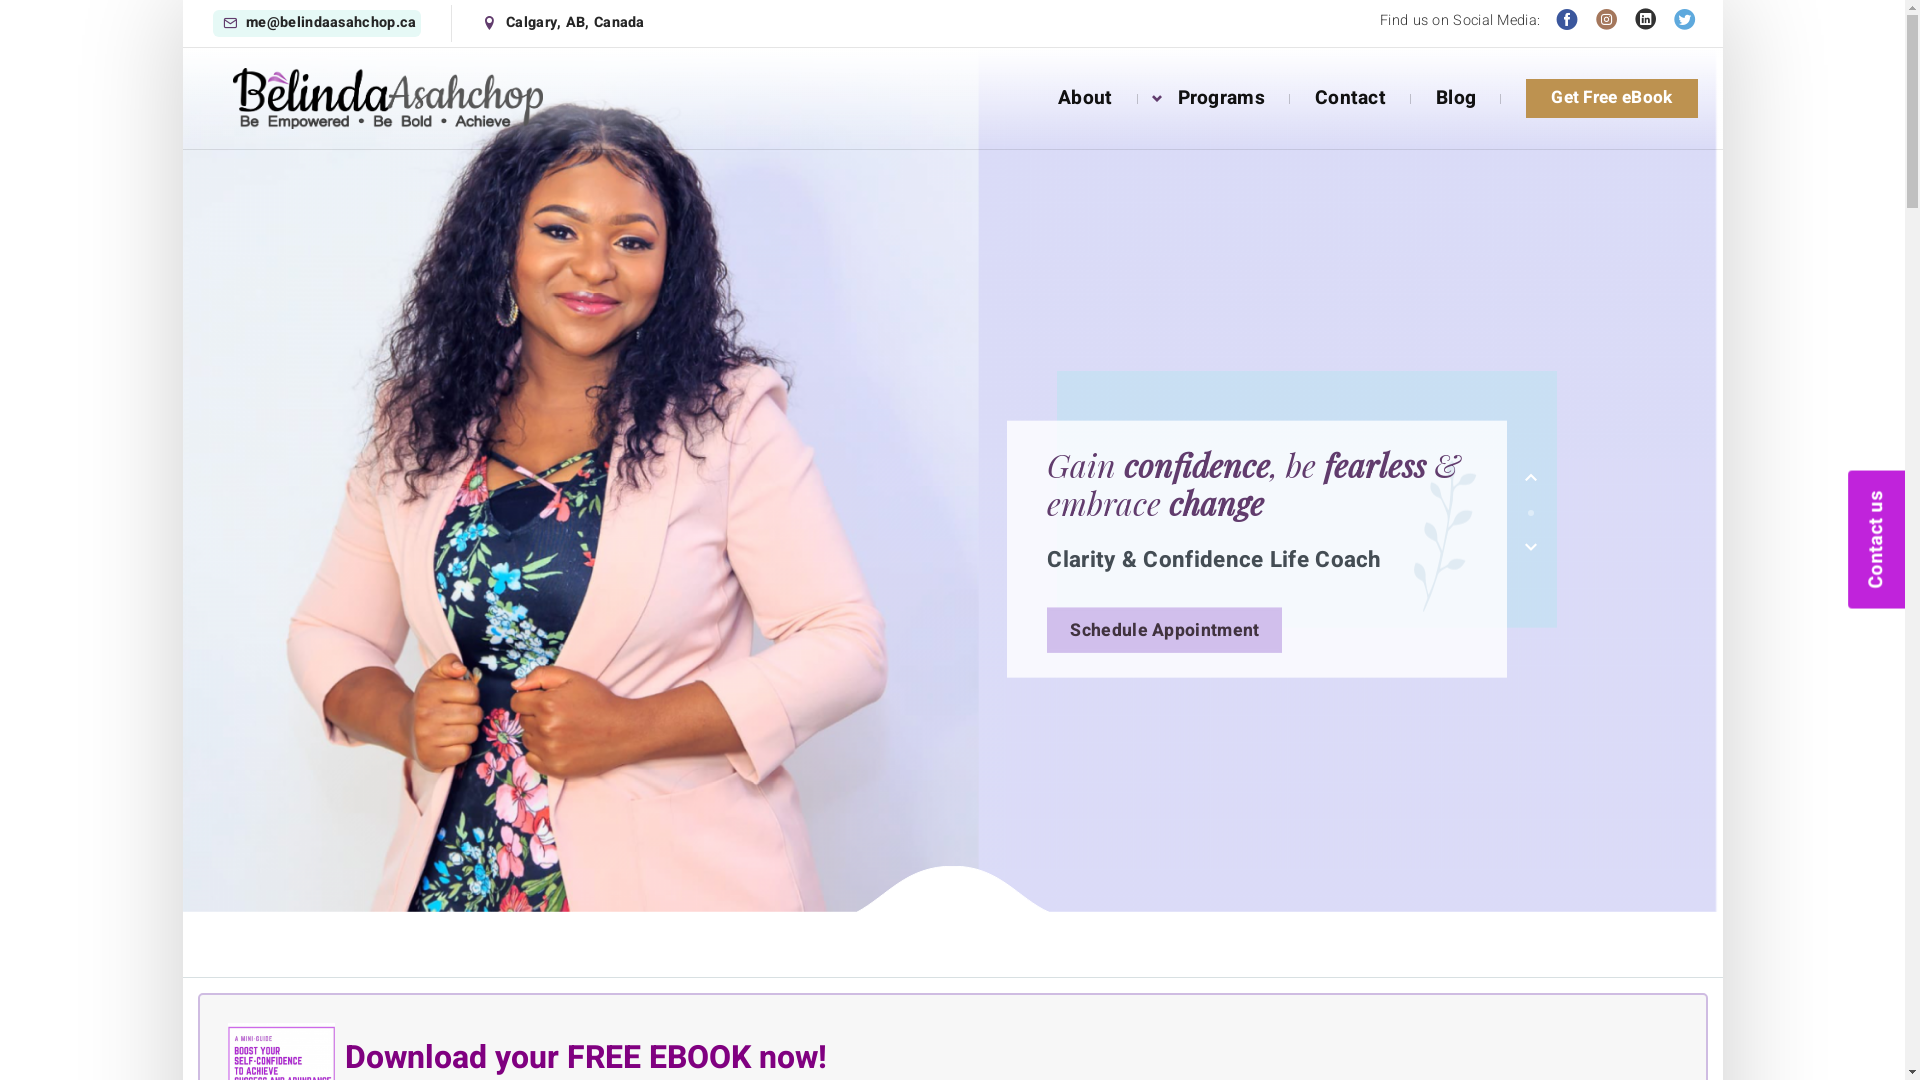 The width and height of the screenshot is (1920, 1080). Describe the element at coordinates (1456, 98) in the screenshot. I see `Blog` at that location.